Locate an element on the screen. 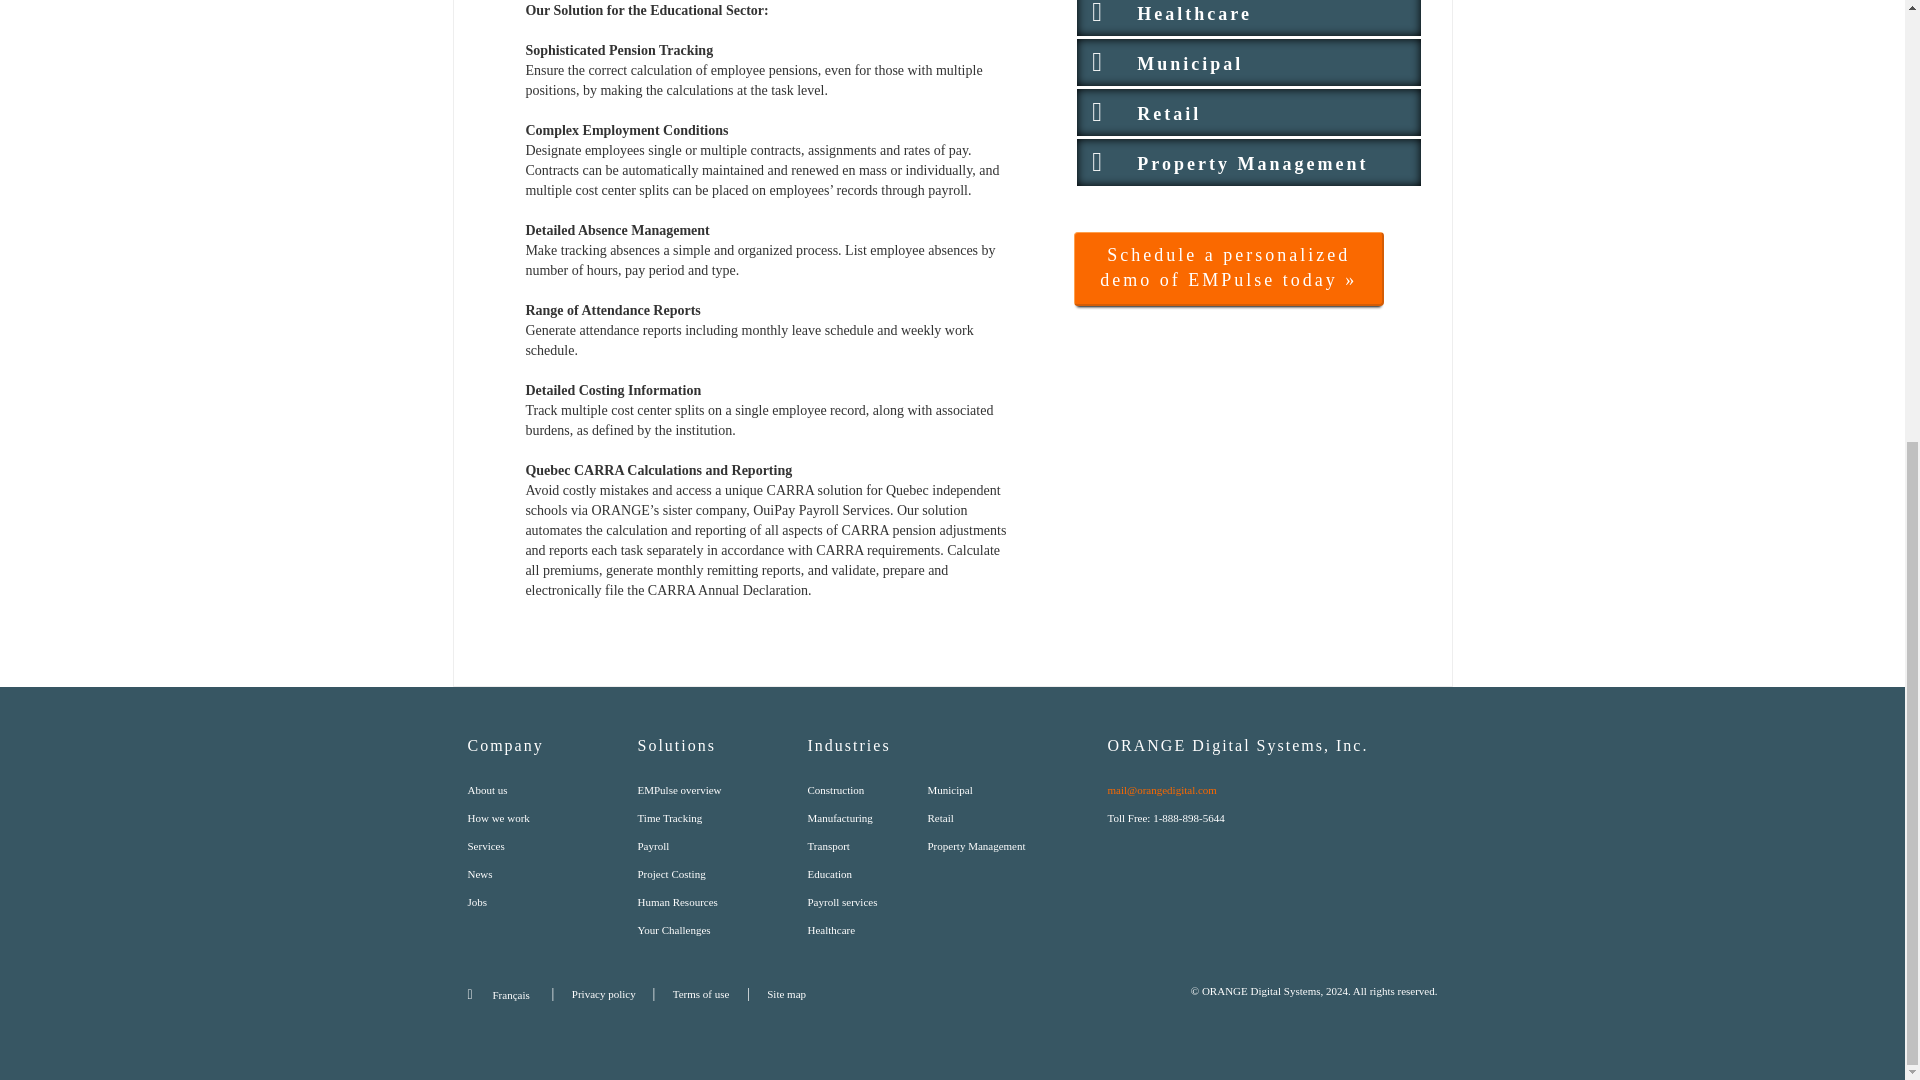 Image resolution: width=1920 pixels, height=1080 pixels. How we work is located at coordinates (498, 818).